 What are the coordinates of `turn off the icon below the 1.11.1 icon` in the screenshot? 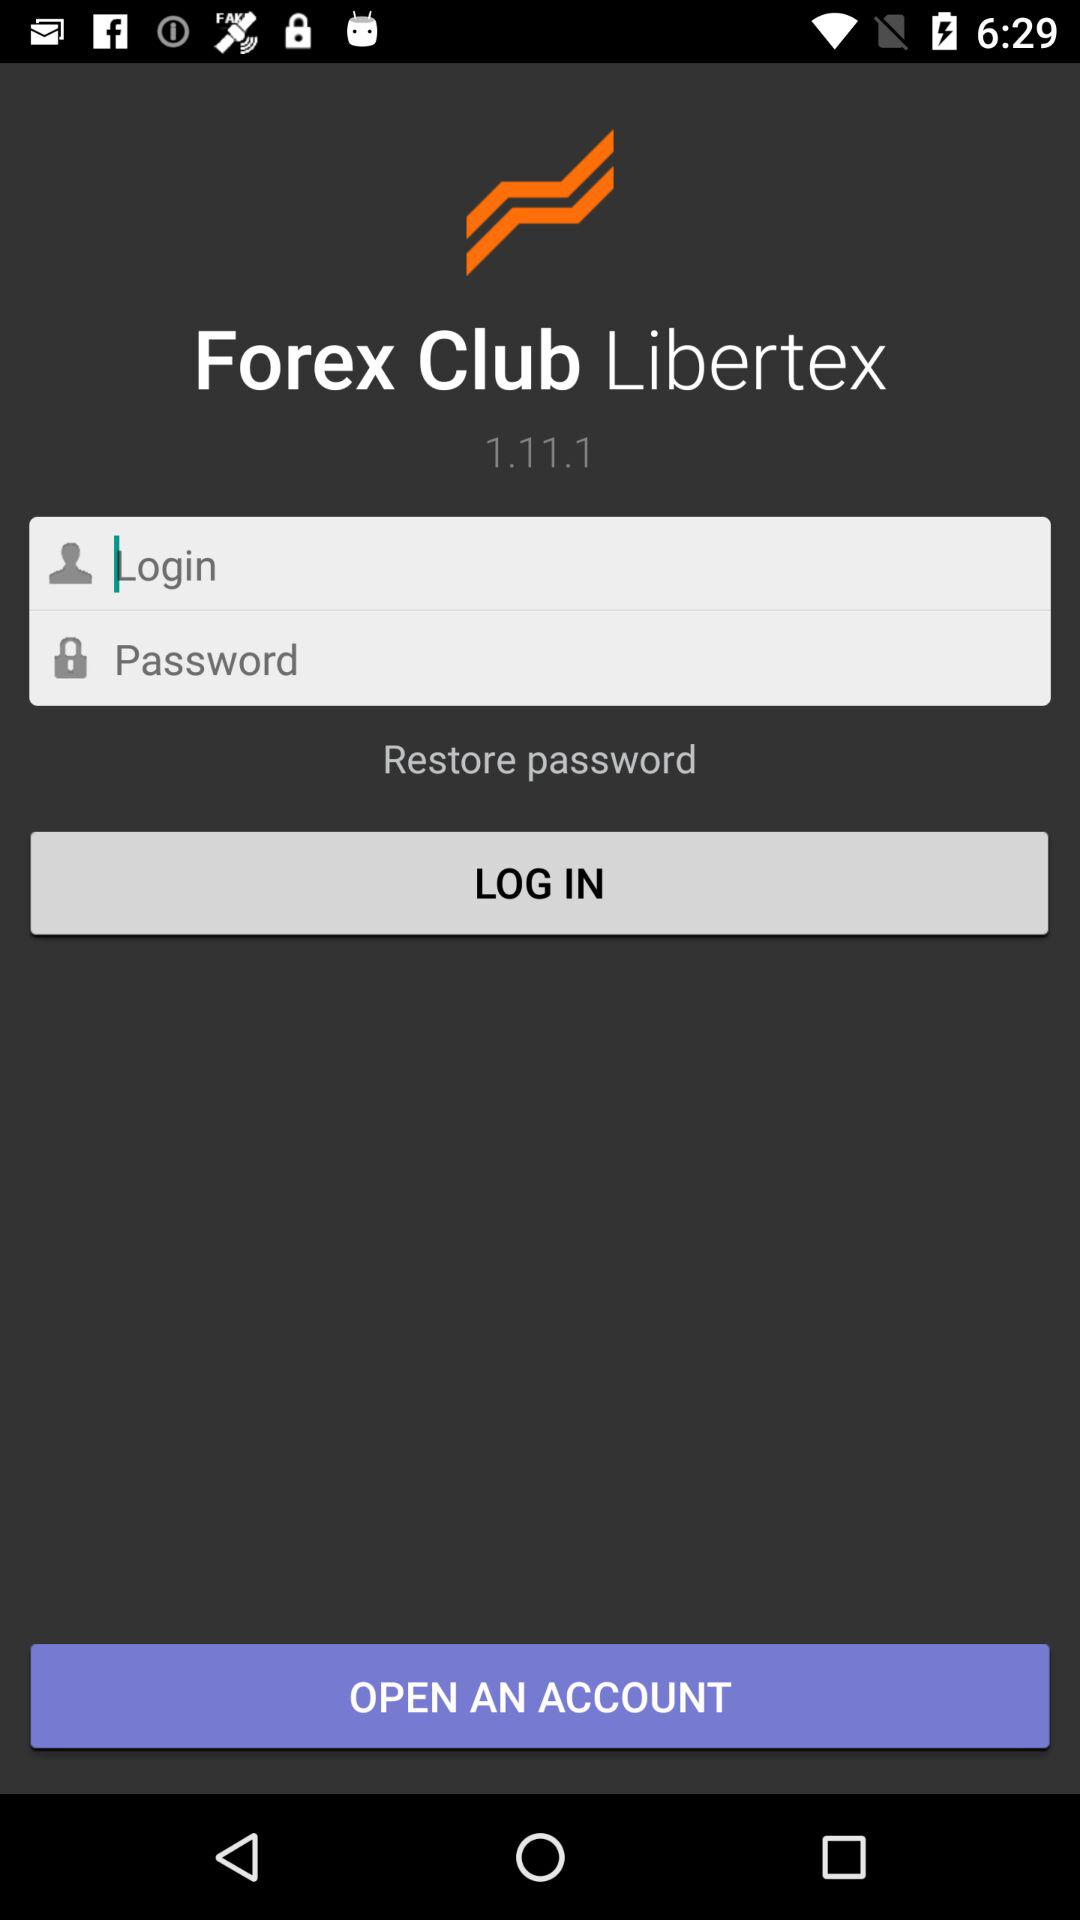 It's located at (540, 564).